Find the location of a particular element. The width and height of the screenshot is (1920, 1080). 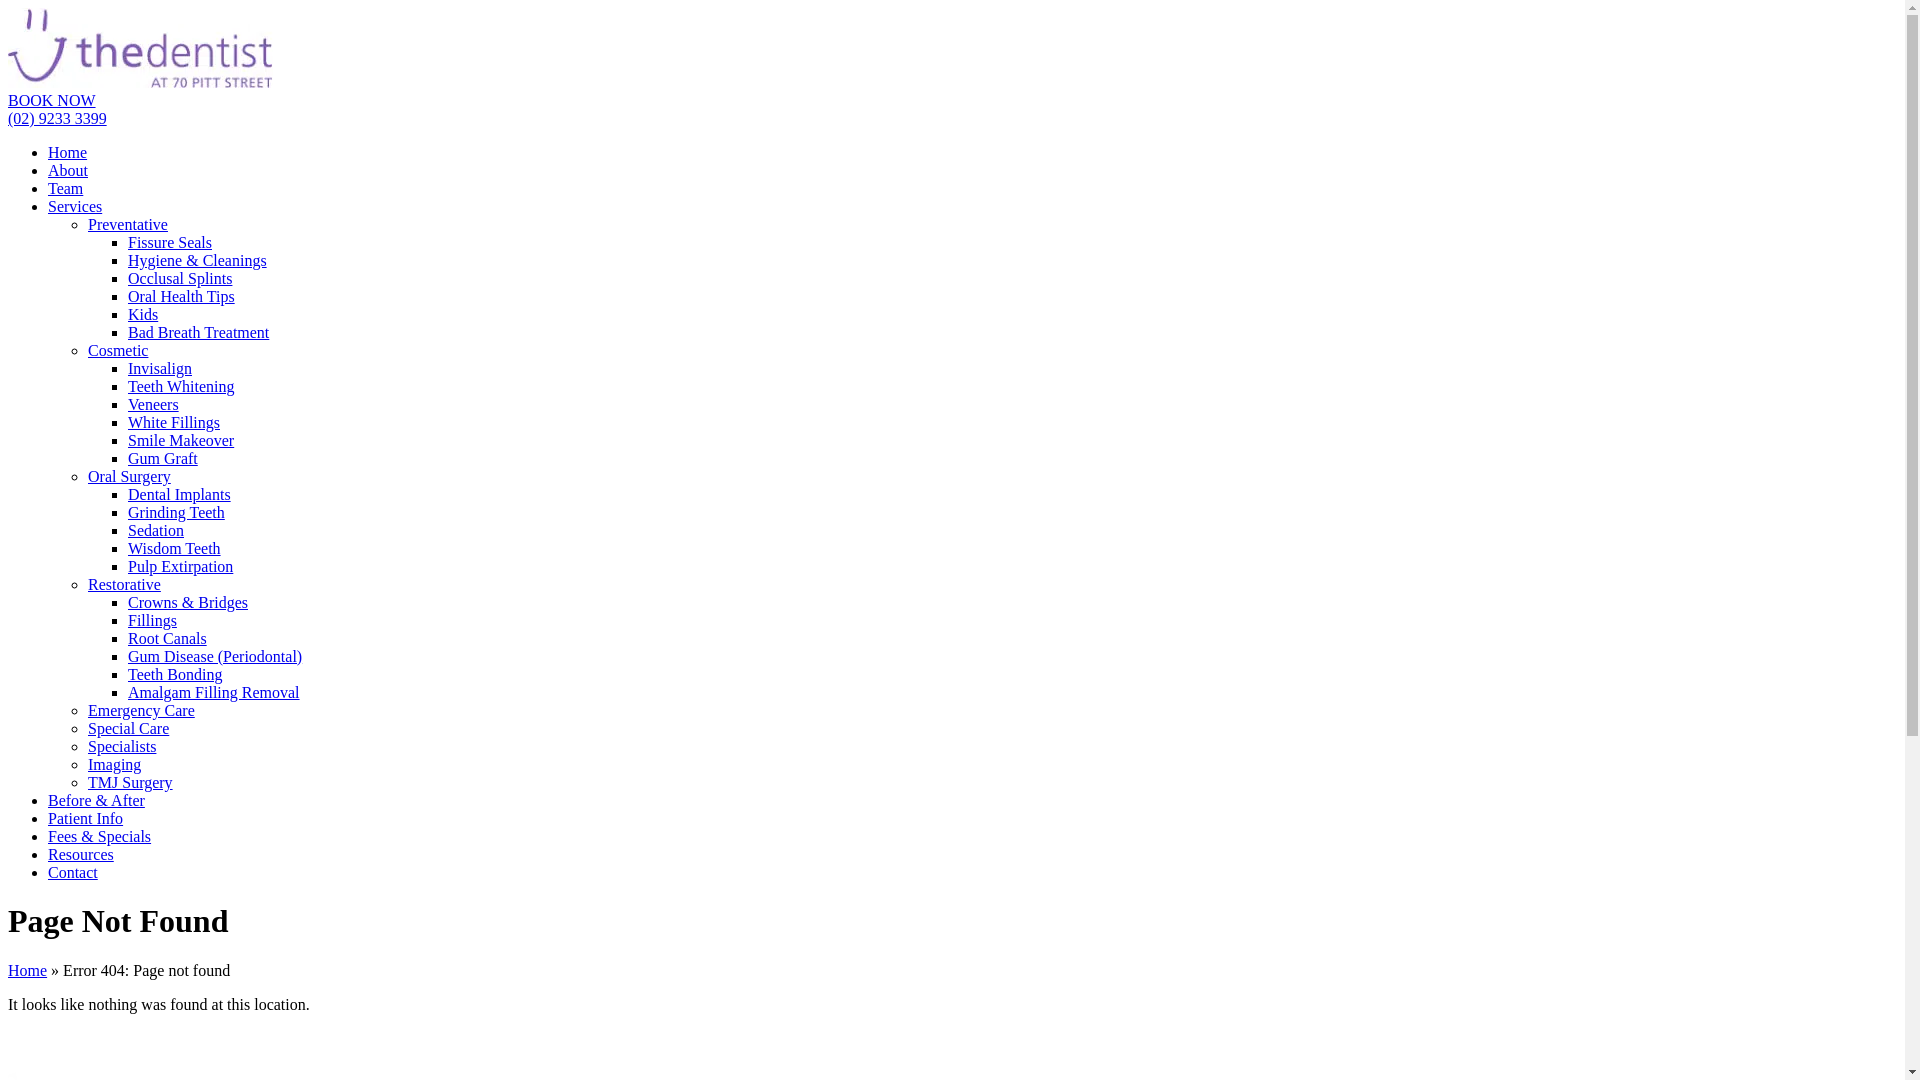

(02) 9233 3399 is located at coordinates (58, 118).